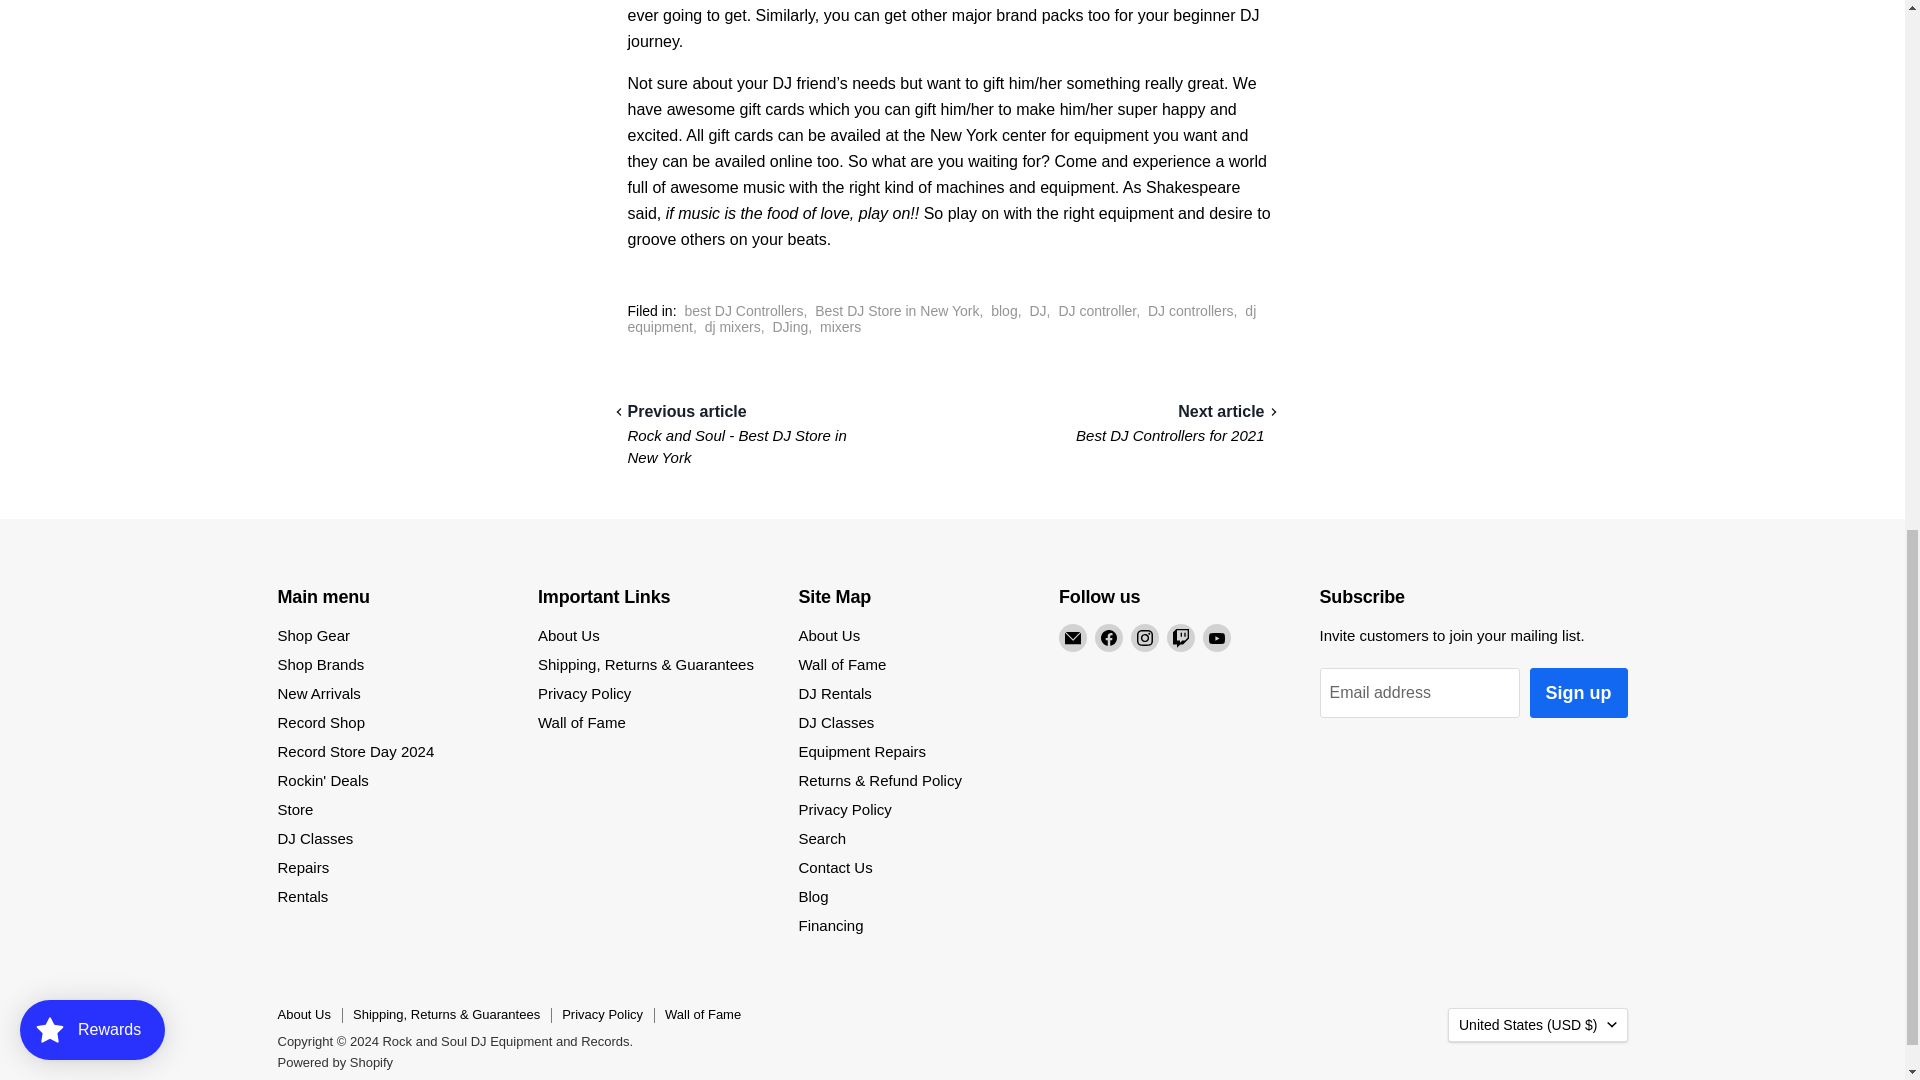 This screenshot has width=1920, height=1080. Describe the element at coordinates (732, 326) in the screenshot. I see `Show articles tagged dj mixers` at that location.